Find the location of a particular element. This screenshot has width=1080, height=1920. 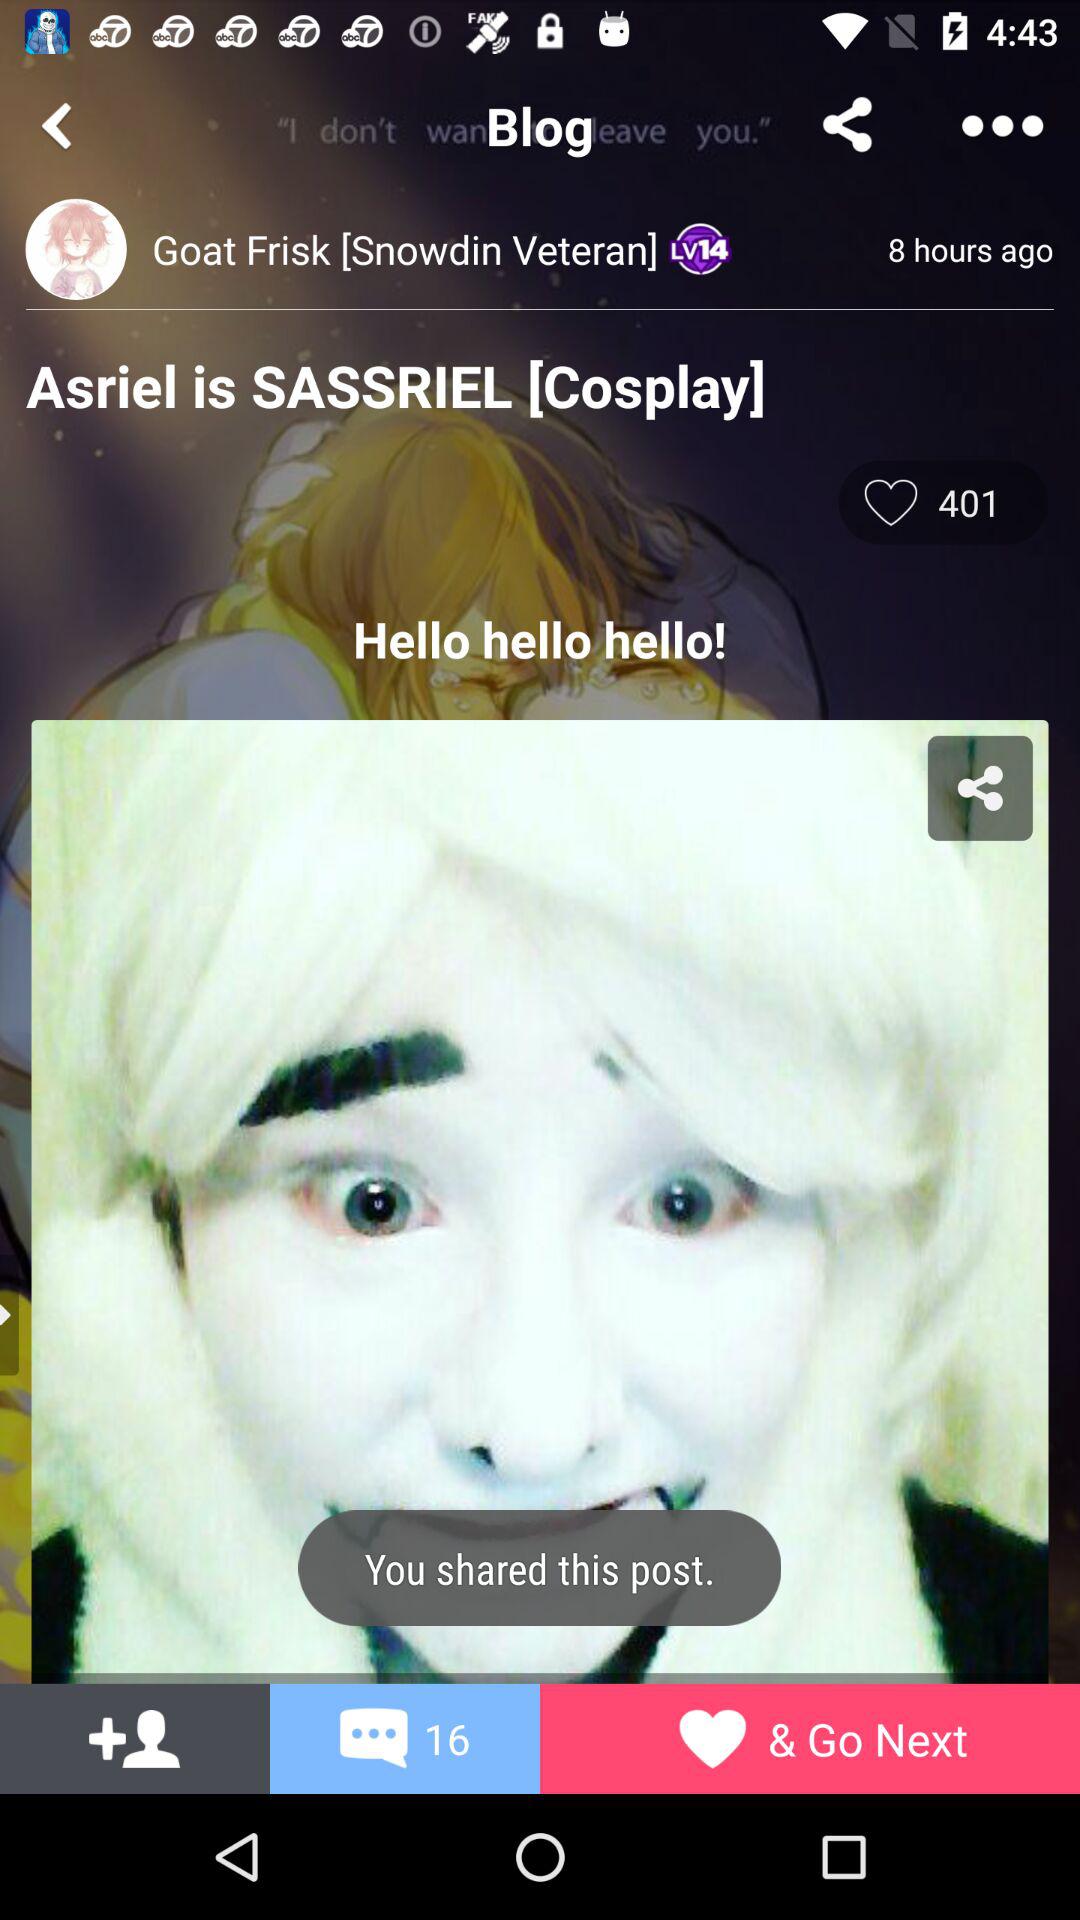

click on menu button is located at coordinates (1002, 126).